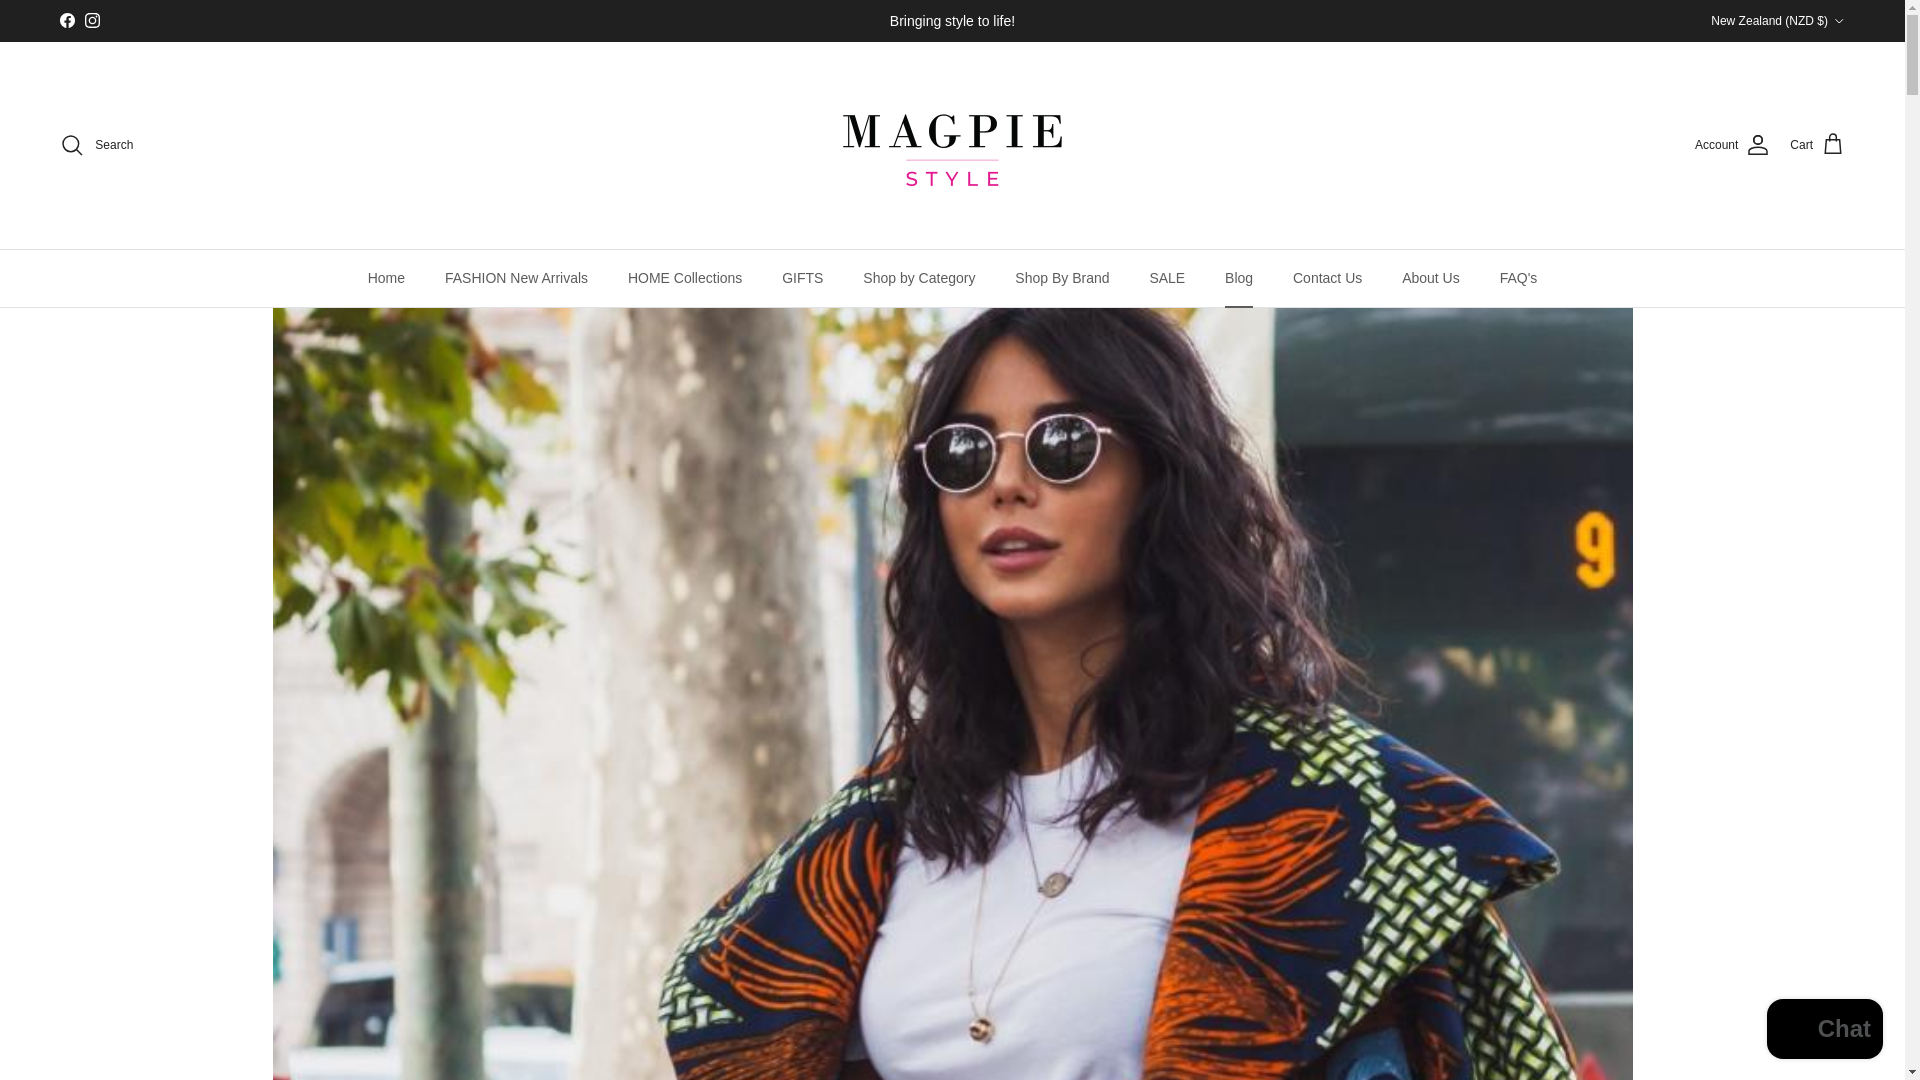 The image size is (1920, 1080). I want to click on Cart, so click(1817, 144).